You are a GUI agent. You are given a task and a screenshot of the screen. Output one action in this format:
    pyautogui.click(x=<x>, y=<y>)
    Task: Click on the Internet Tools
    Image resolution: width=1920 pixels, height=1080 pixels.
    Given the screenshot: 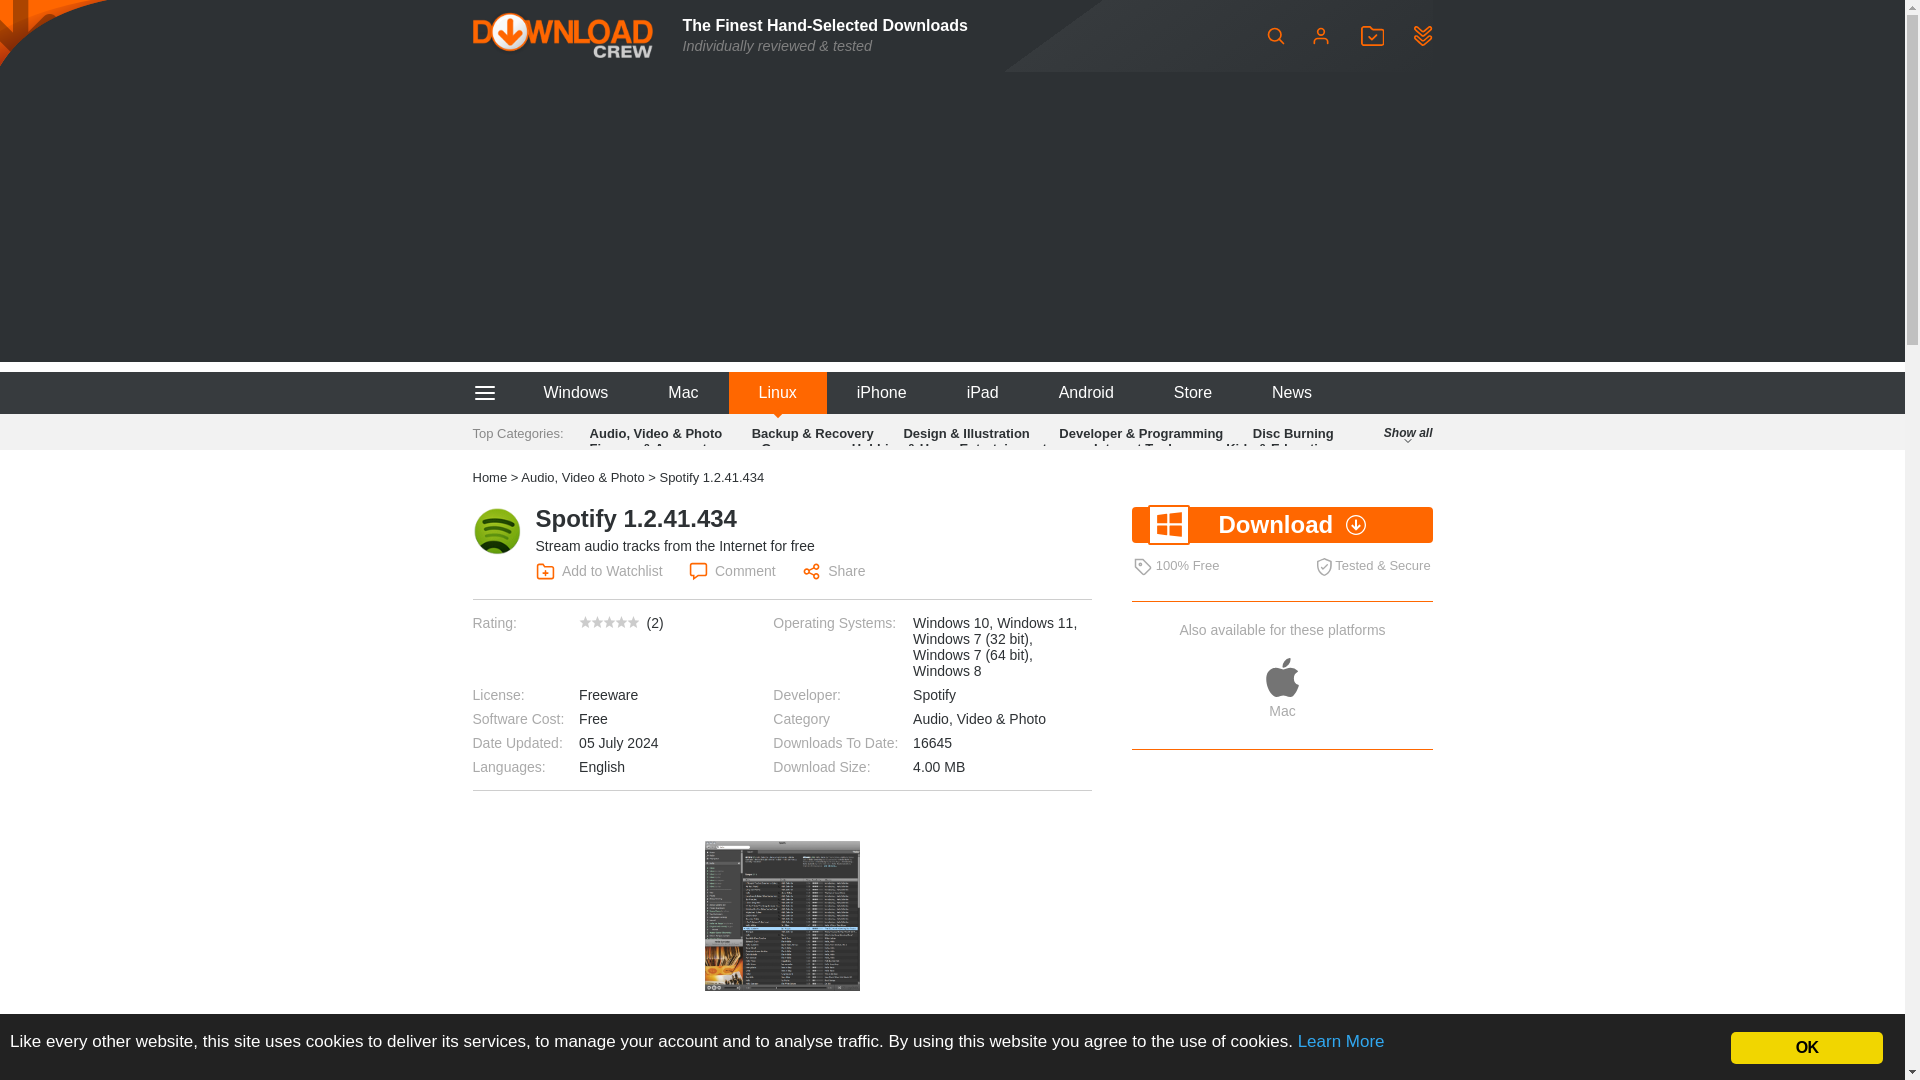 What is the action you would take?
    pyautogui.click(x=1136, y=448)
    